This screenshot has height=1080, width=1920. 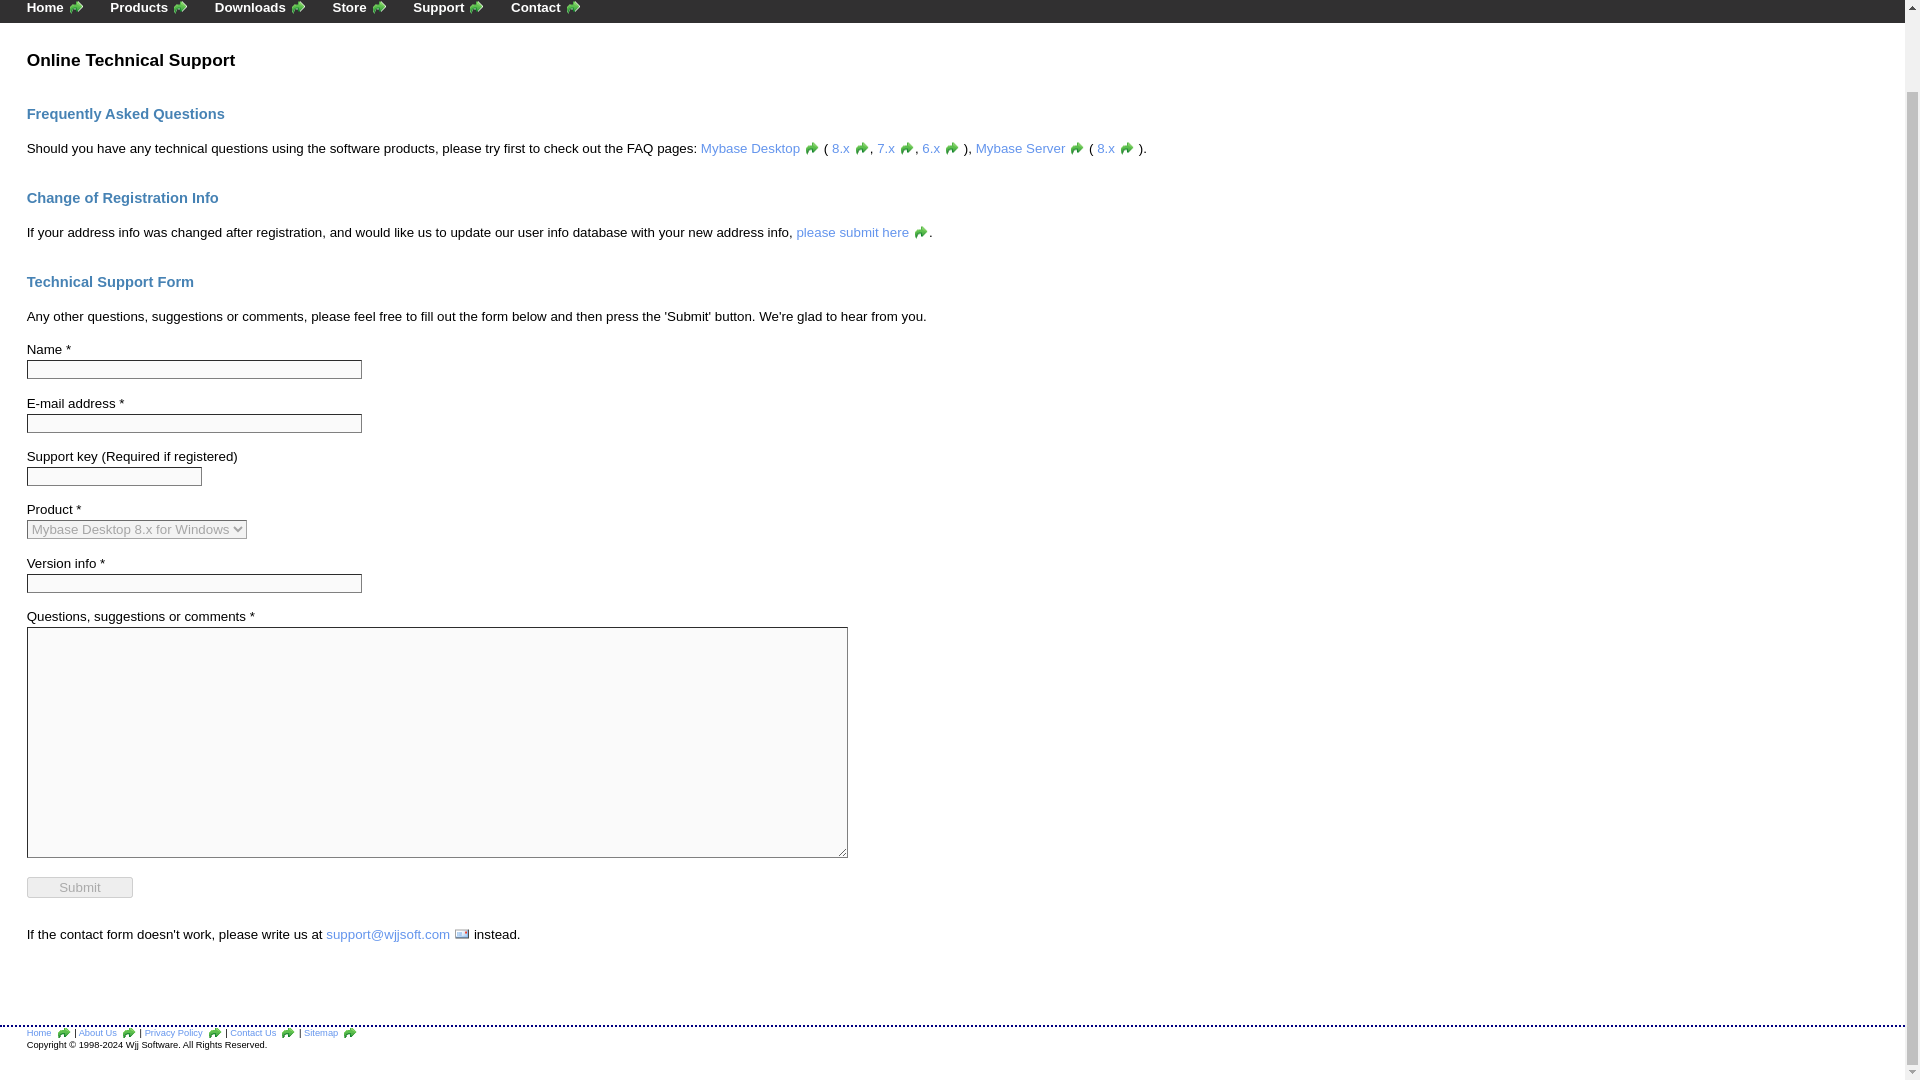 What do you see at coordinates (262, 1032) in the screenshot?
I see `Contact Us` at bounding box center [262, 1032].